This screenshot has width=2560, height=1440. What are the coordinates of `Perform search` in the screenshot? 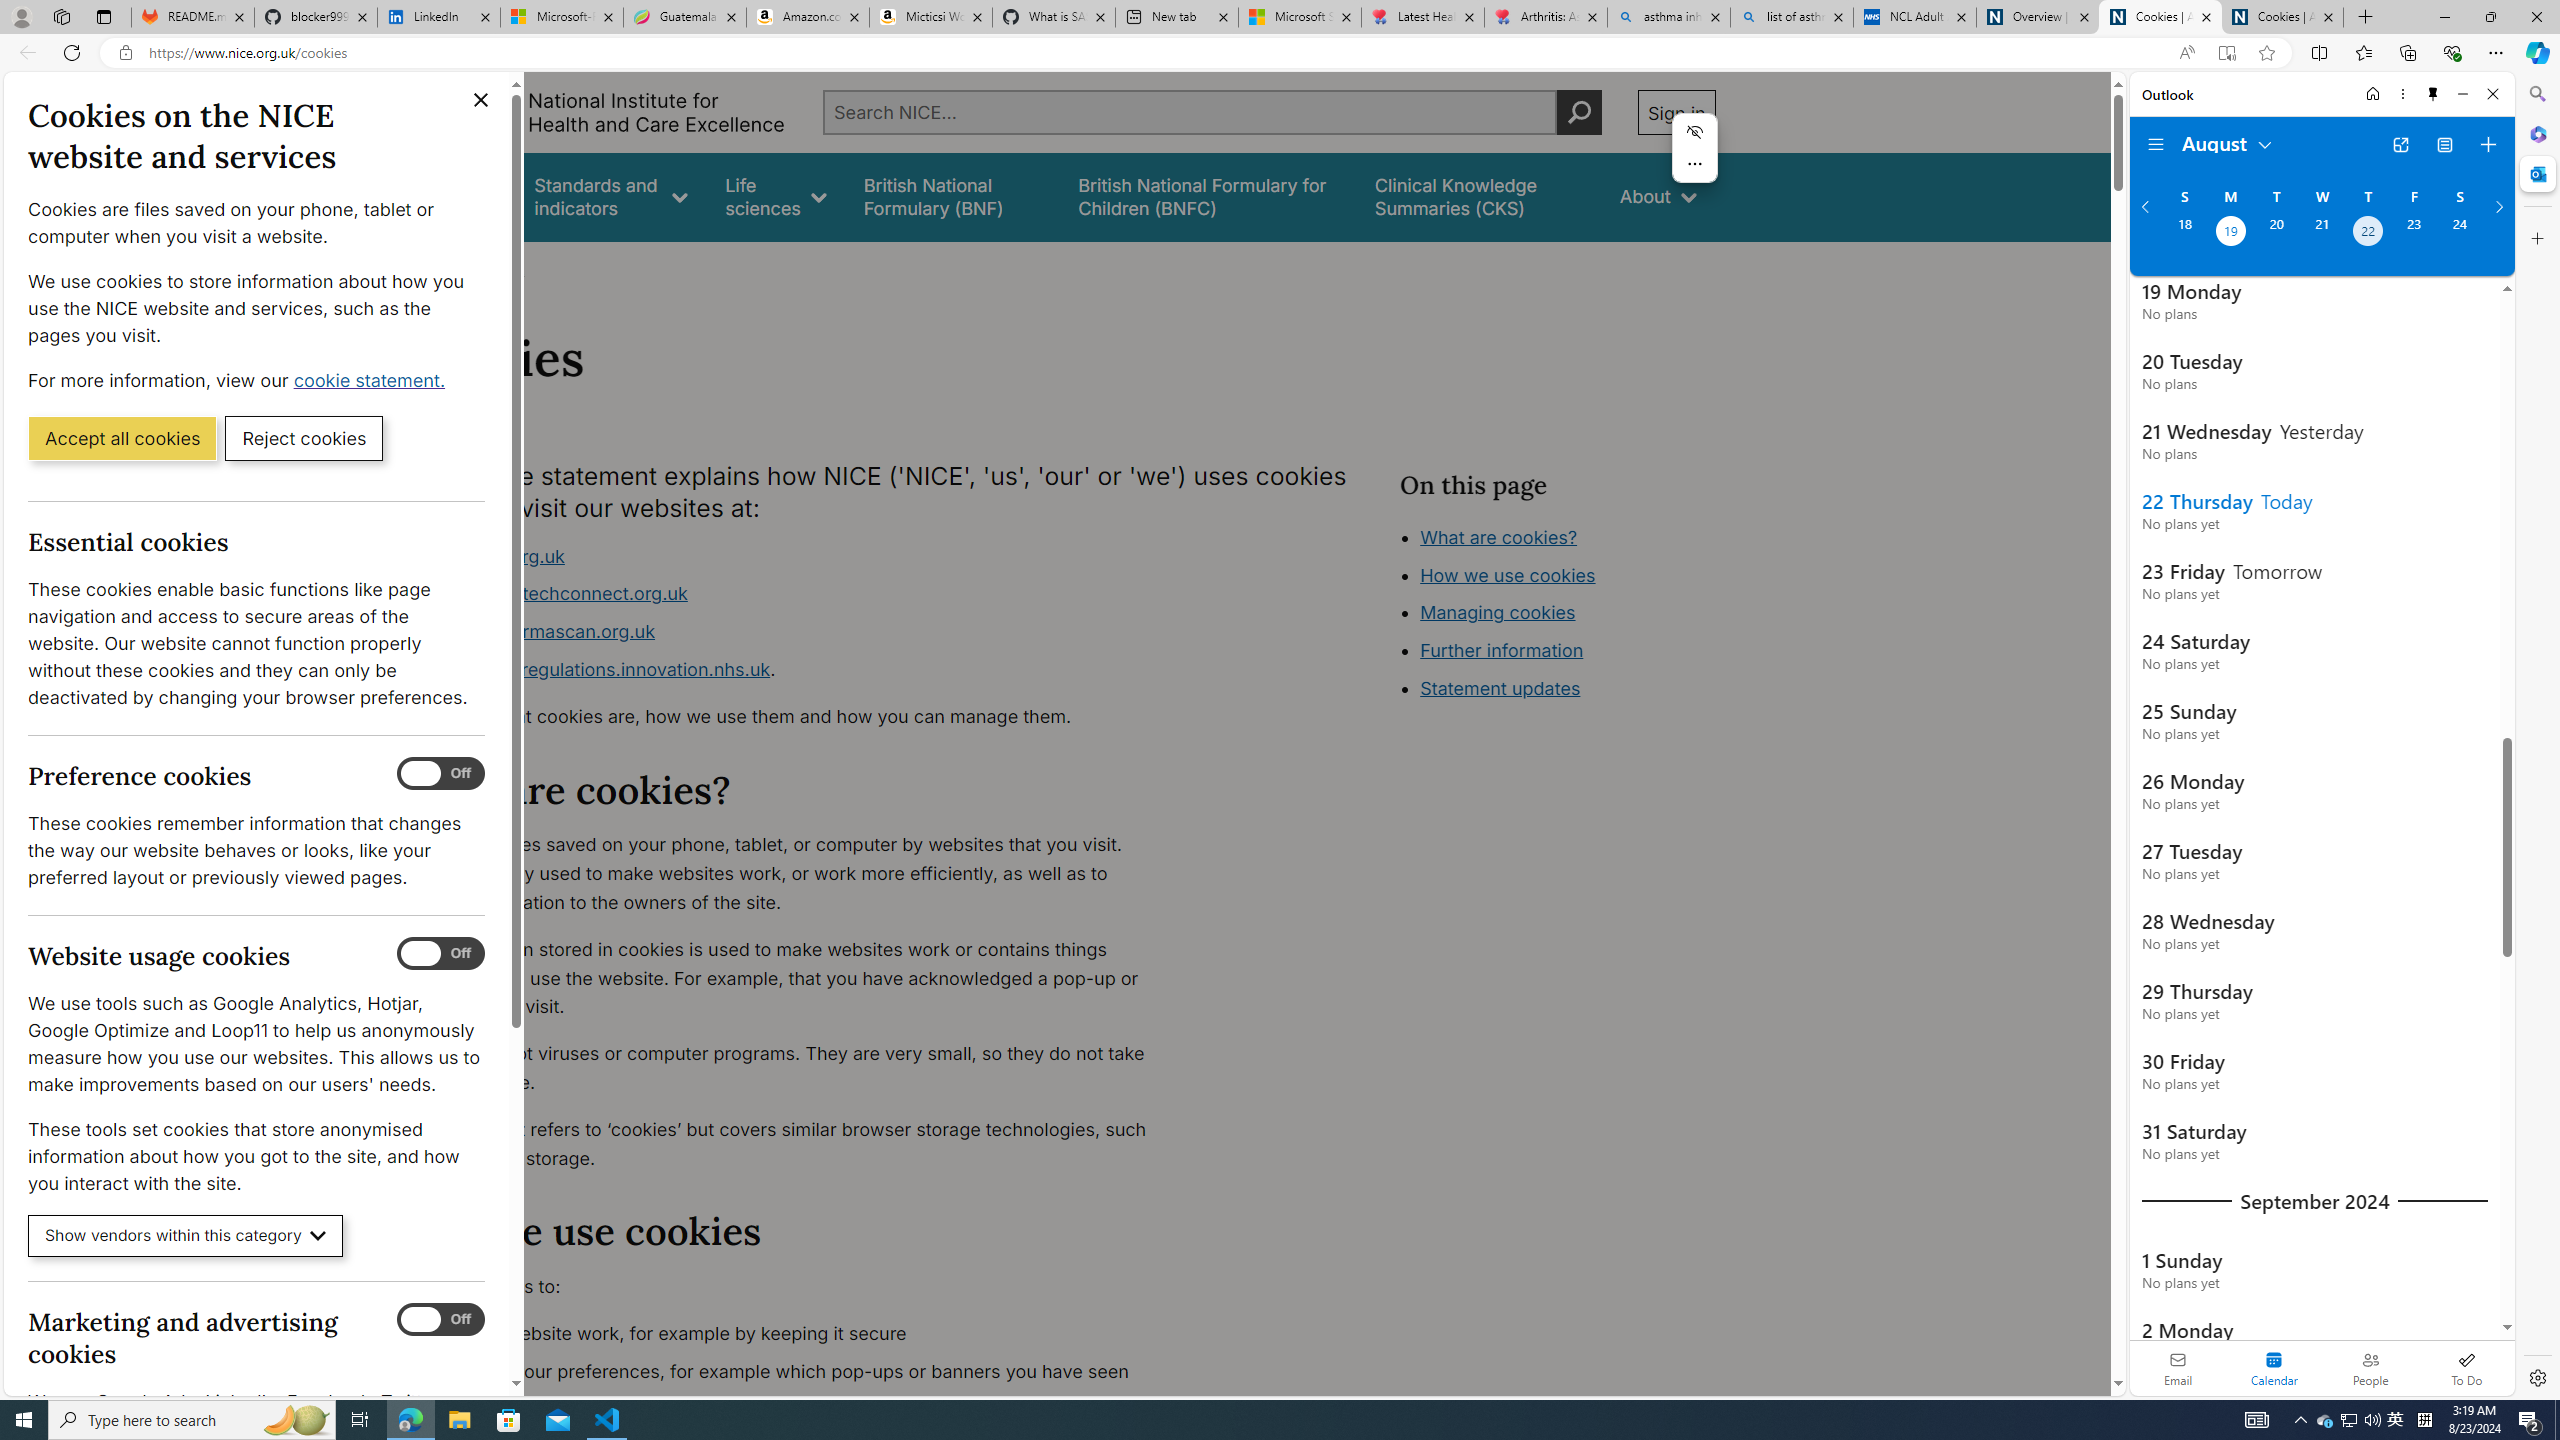 It's located at (1579, 112).